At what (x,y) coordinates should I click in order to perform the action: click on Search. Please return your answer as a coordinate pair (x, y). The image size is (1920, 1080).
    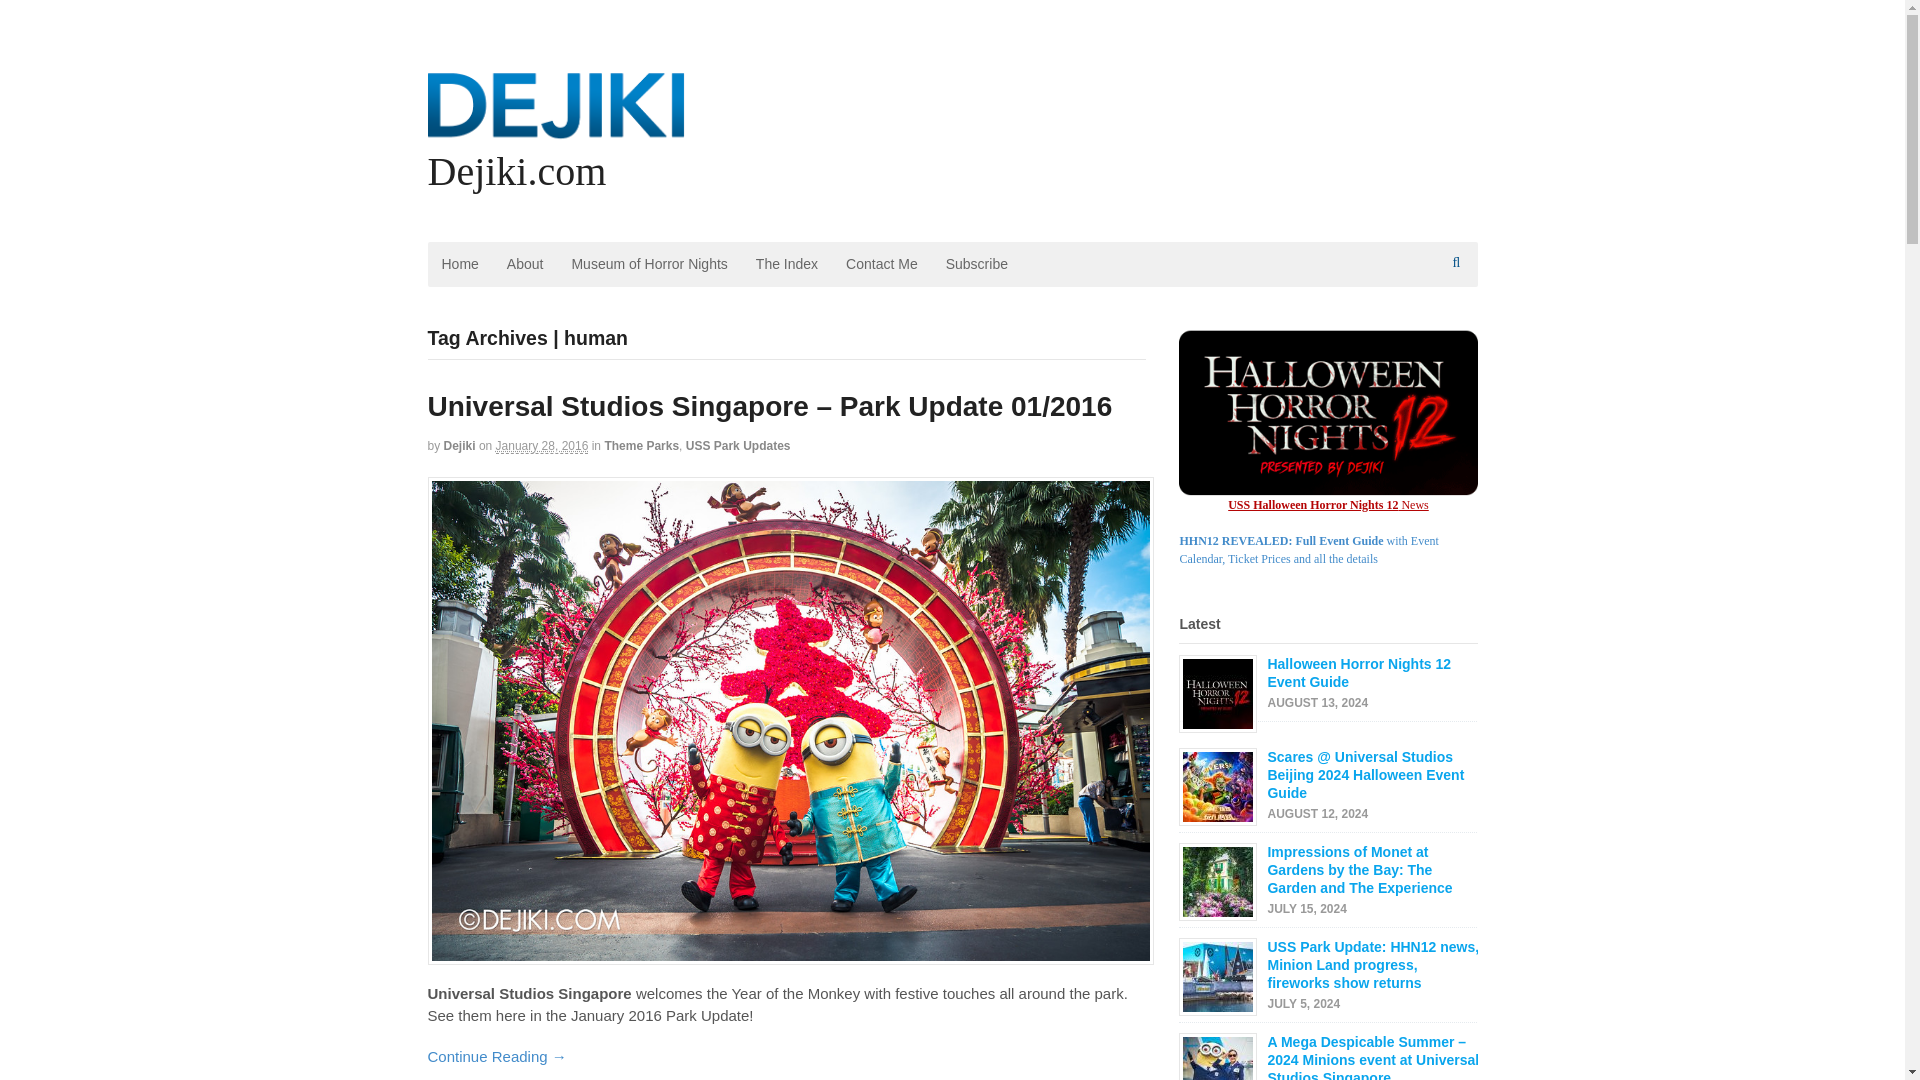
    Looking at the image, I should click on (1458, 312).